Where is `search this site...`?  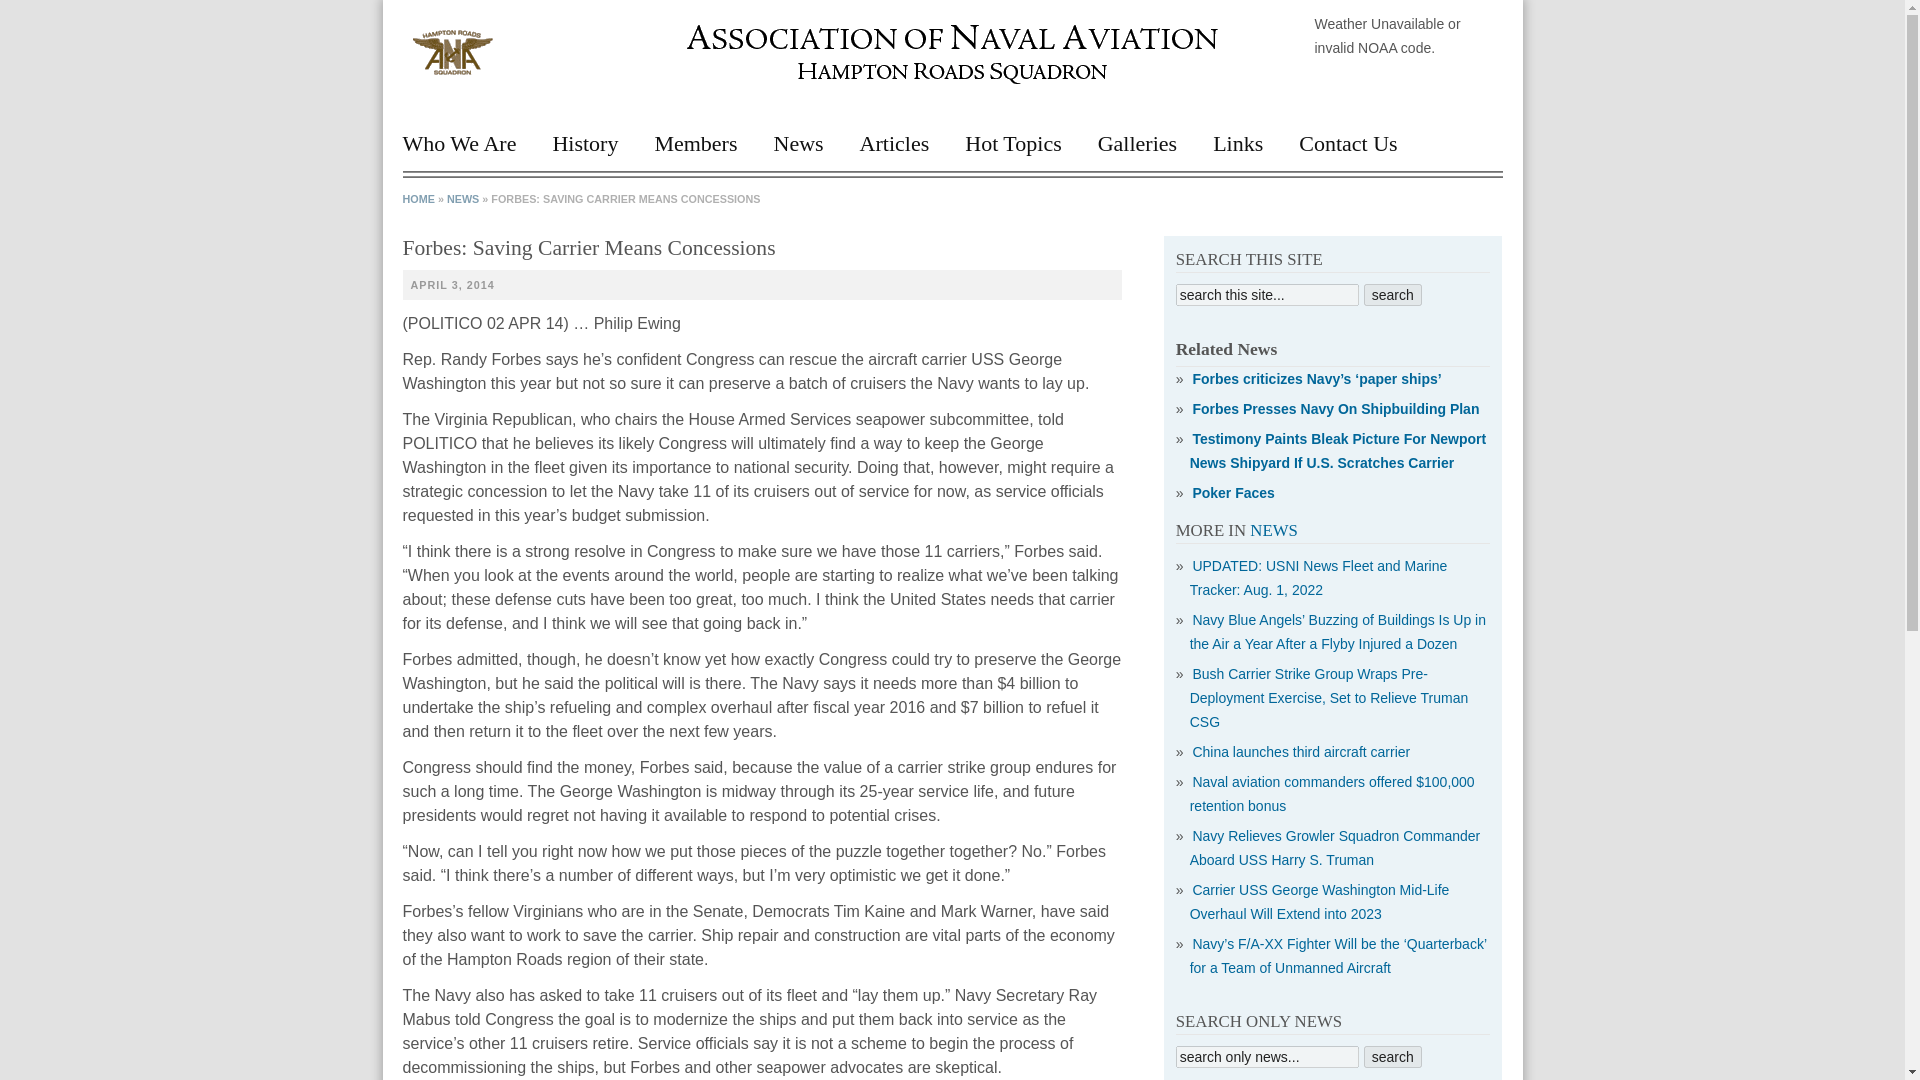
search this site... is located at coordinates (1267, 294).